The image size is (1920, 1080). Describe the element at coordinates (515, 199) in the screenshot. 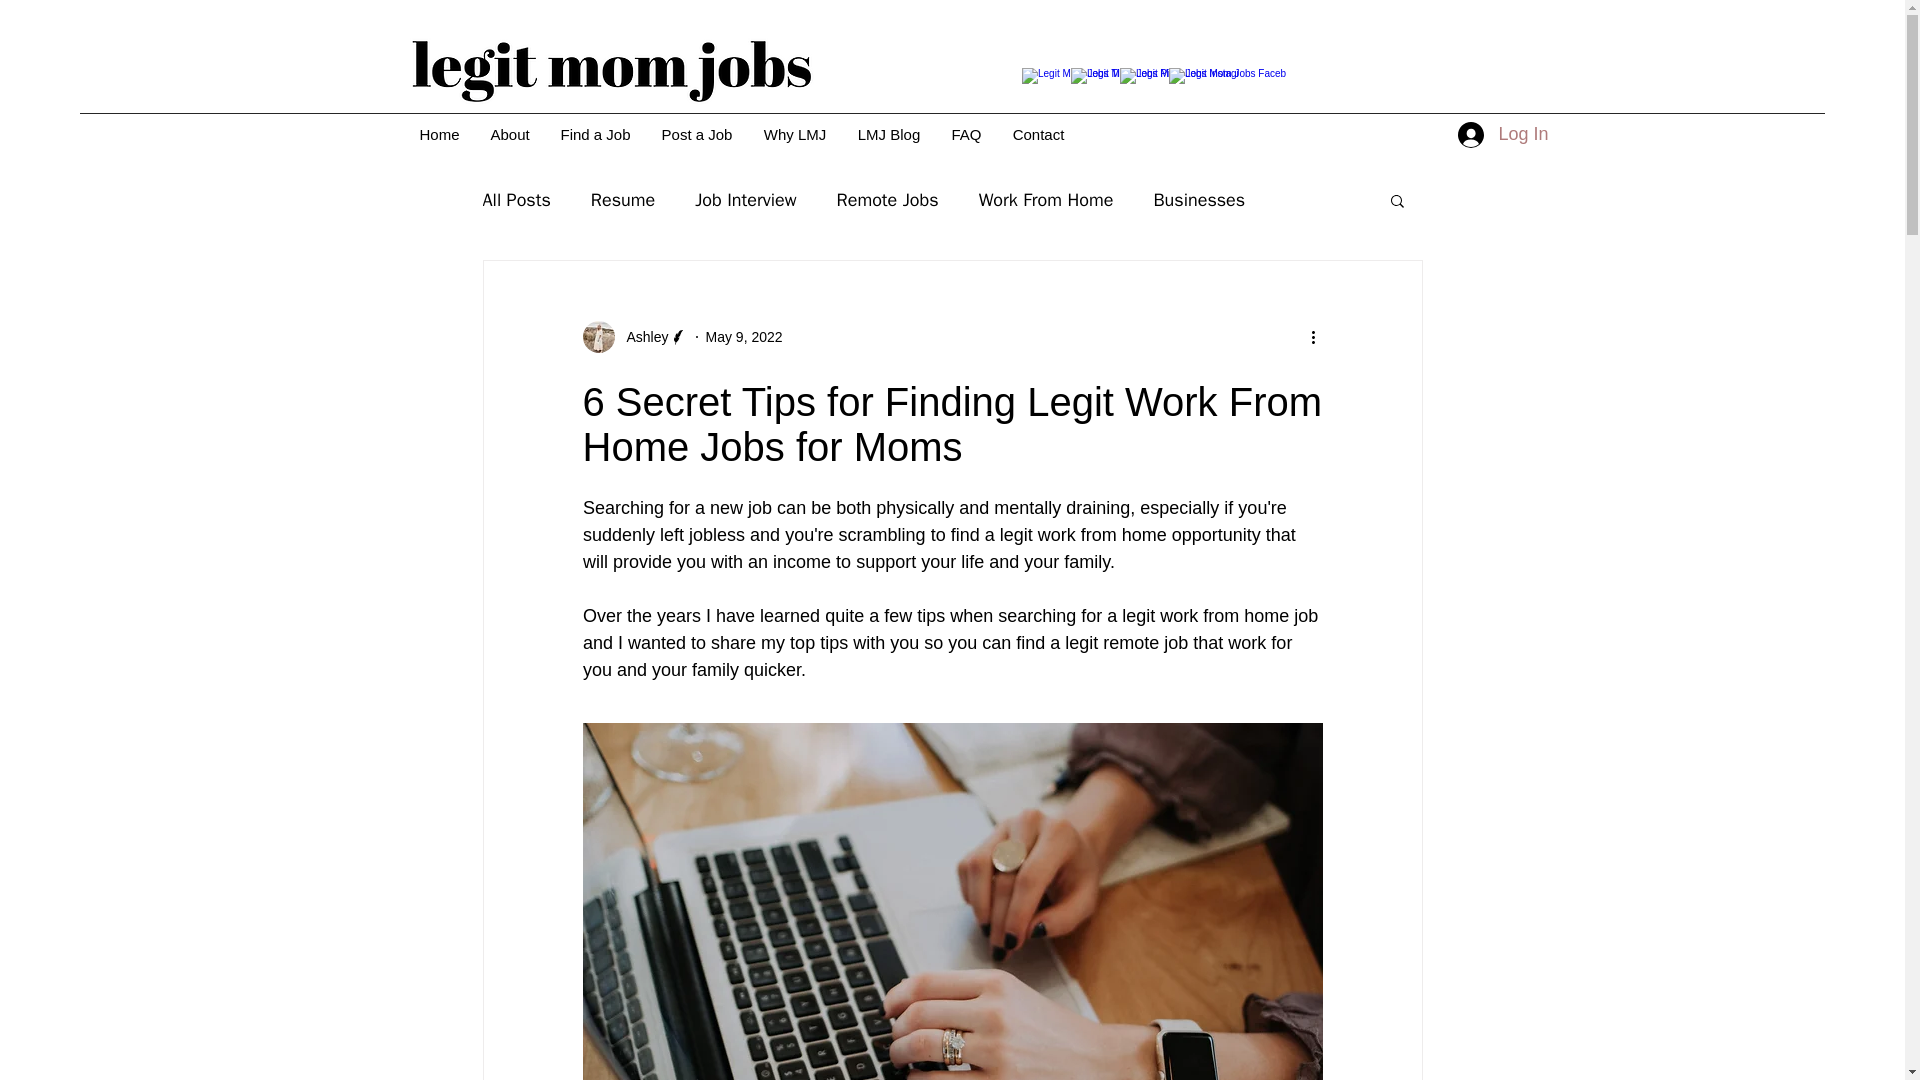

I see `All Posts` at that location.